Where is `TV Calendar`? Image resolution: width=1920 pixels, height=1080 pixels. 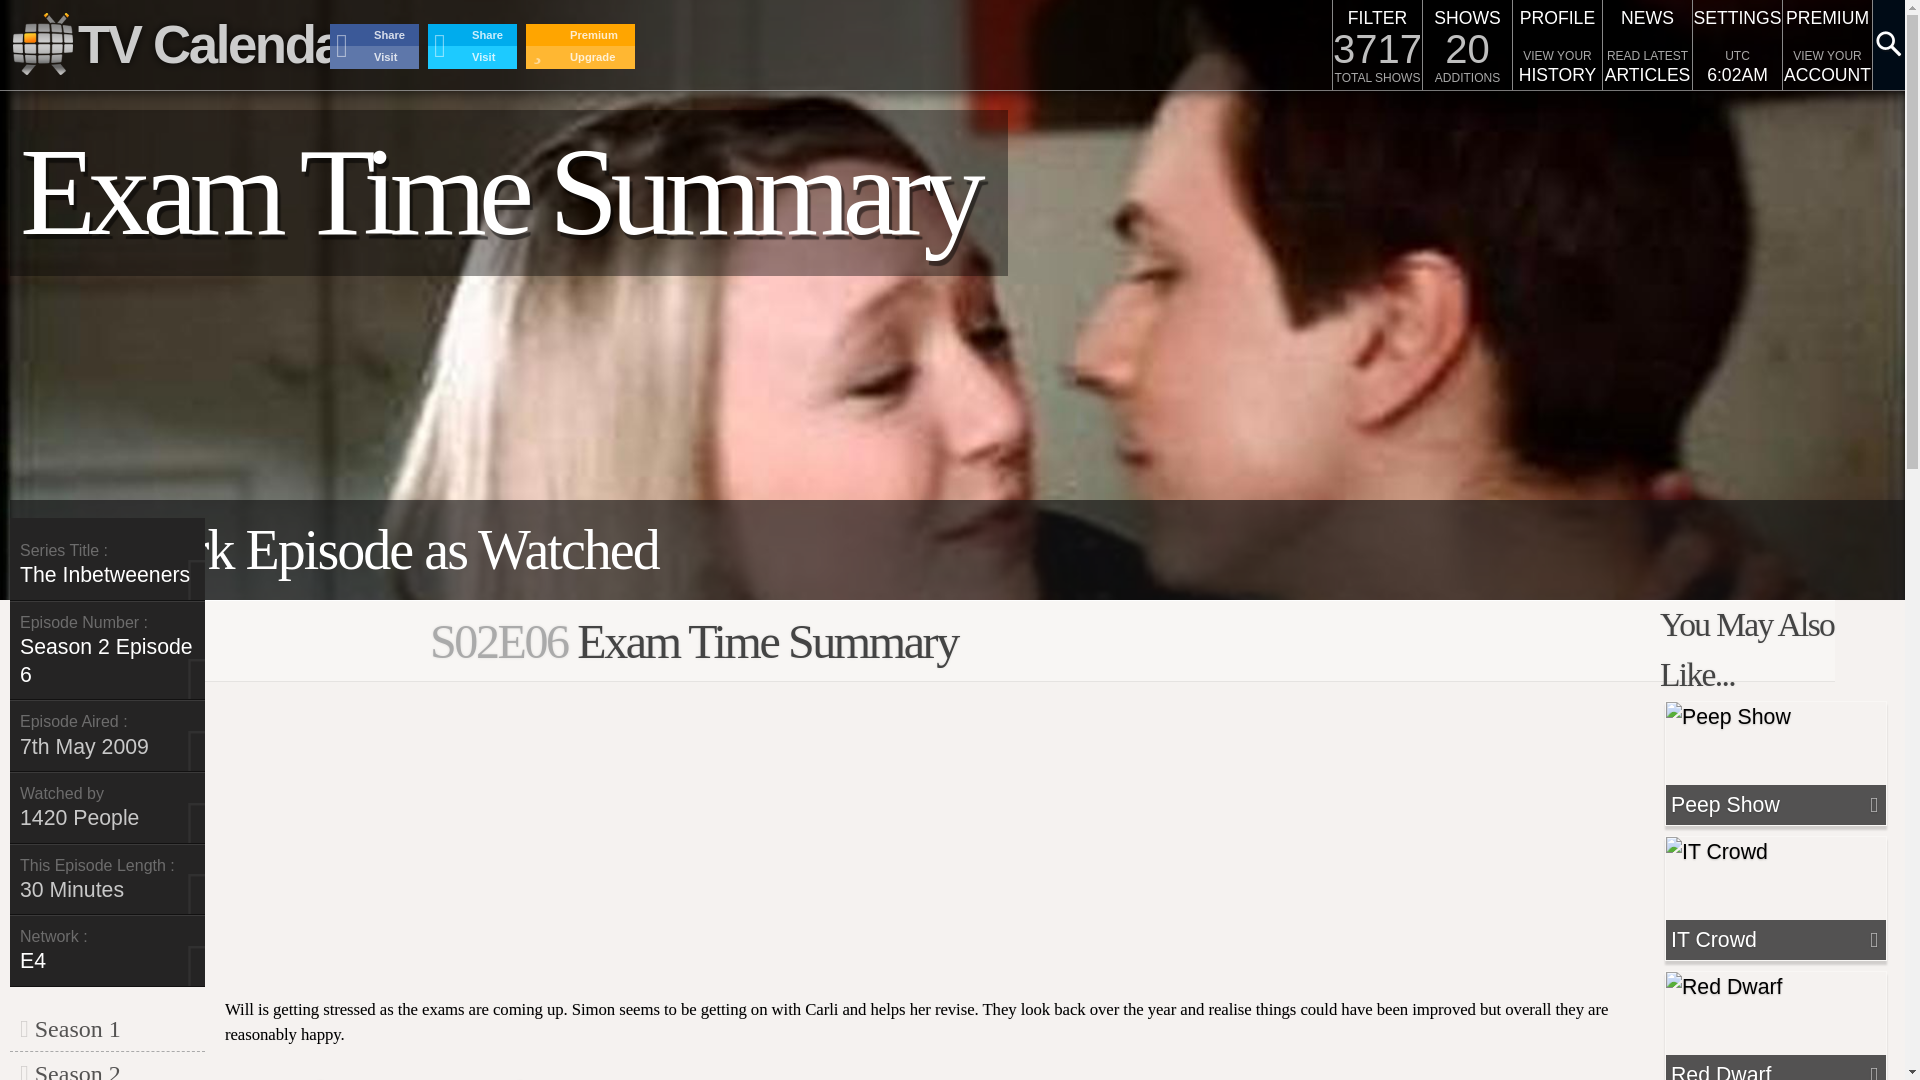 TV Calendar is located at coordinates (186, 45).